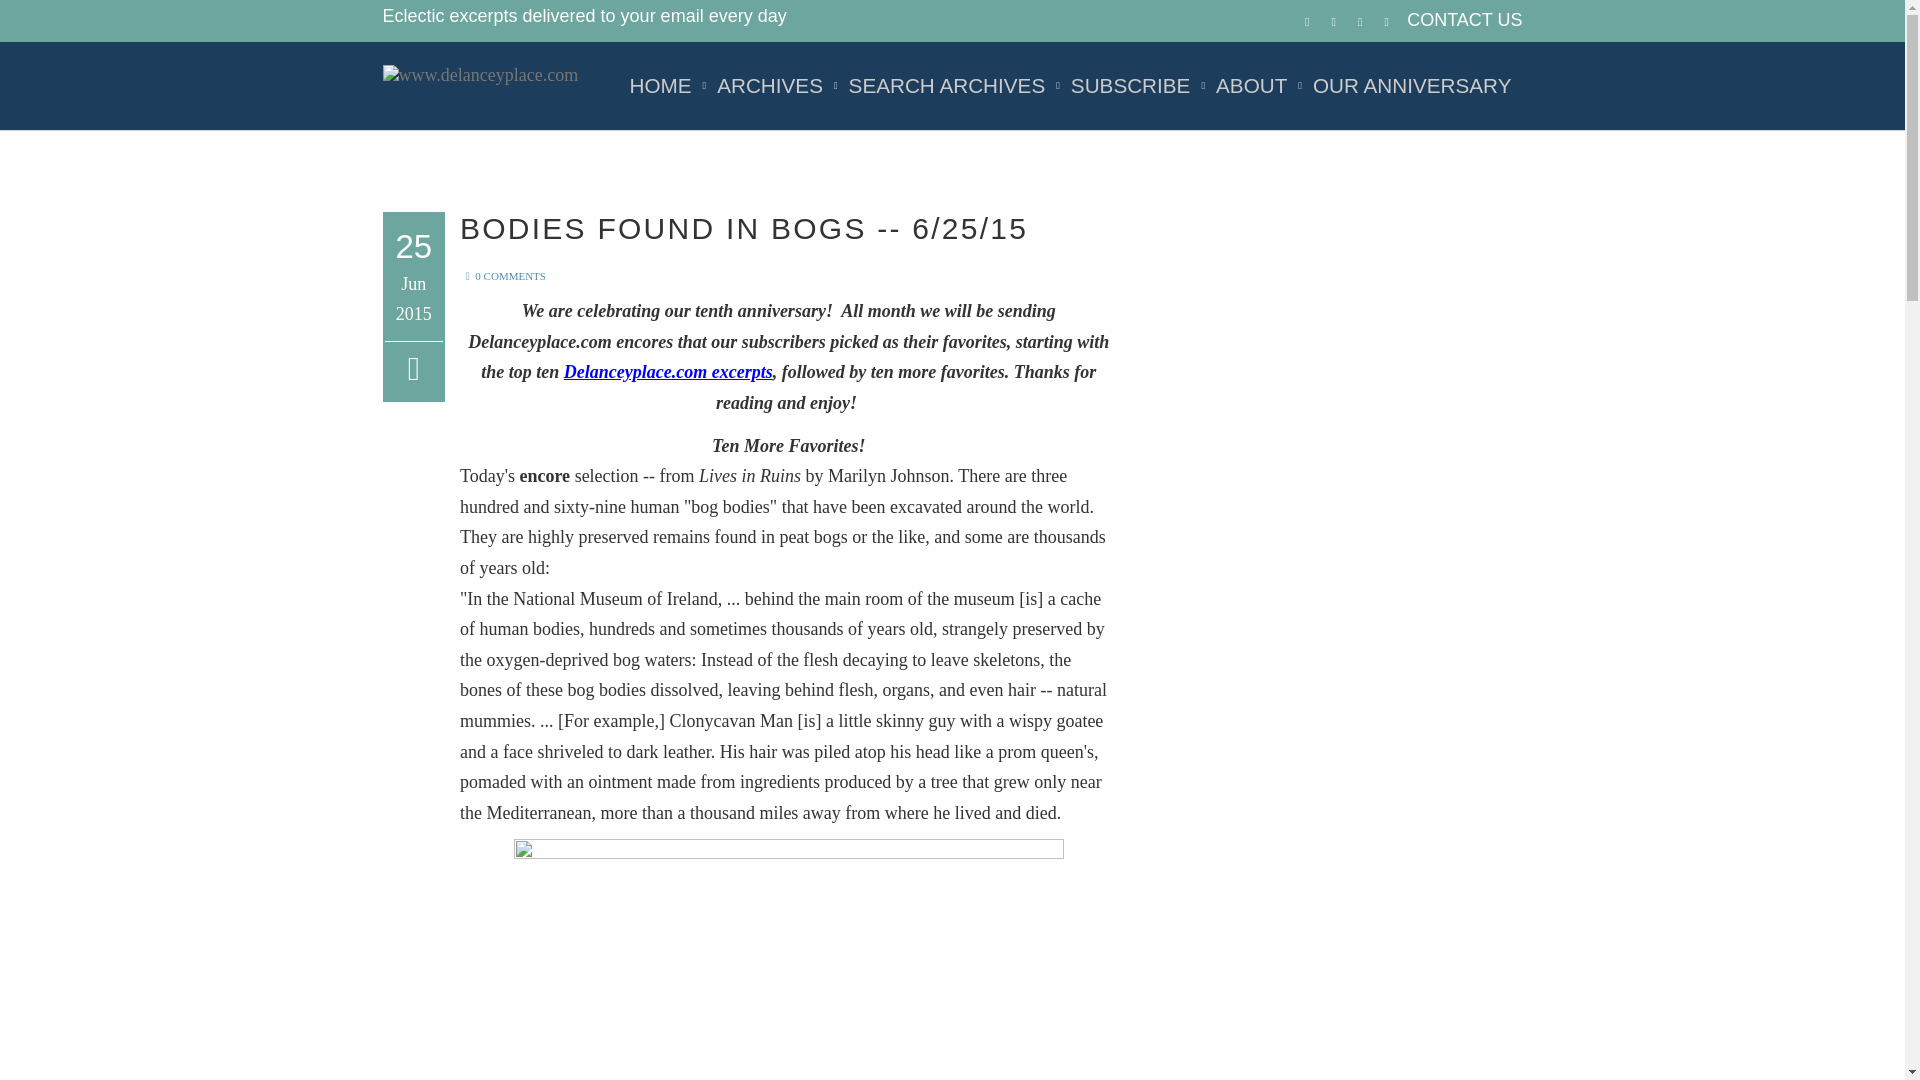  Describe the element at coordinates (770, 86) in the screenshot. I see `ARCHIVES` at that location.